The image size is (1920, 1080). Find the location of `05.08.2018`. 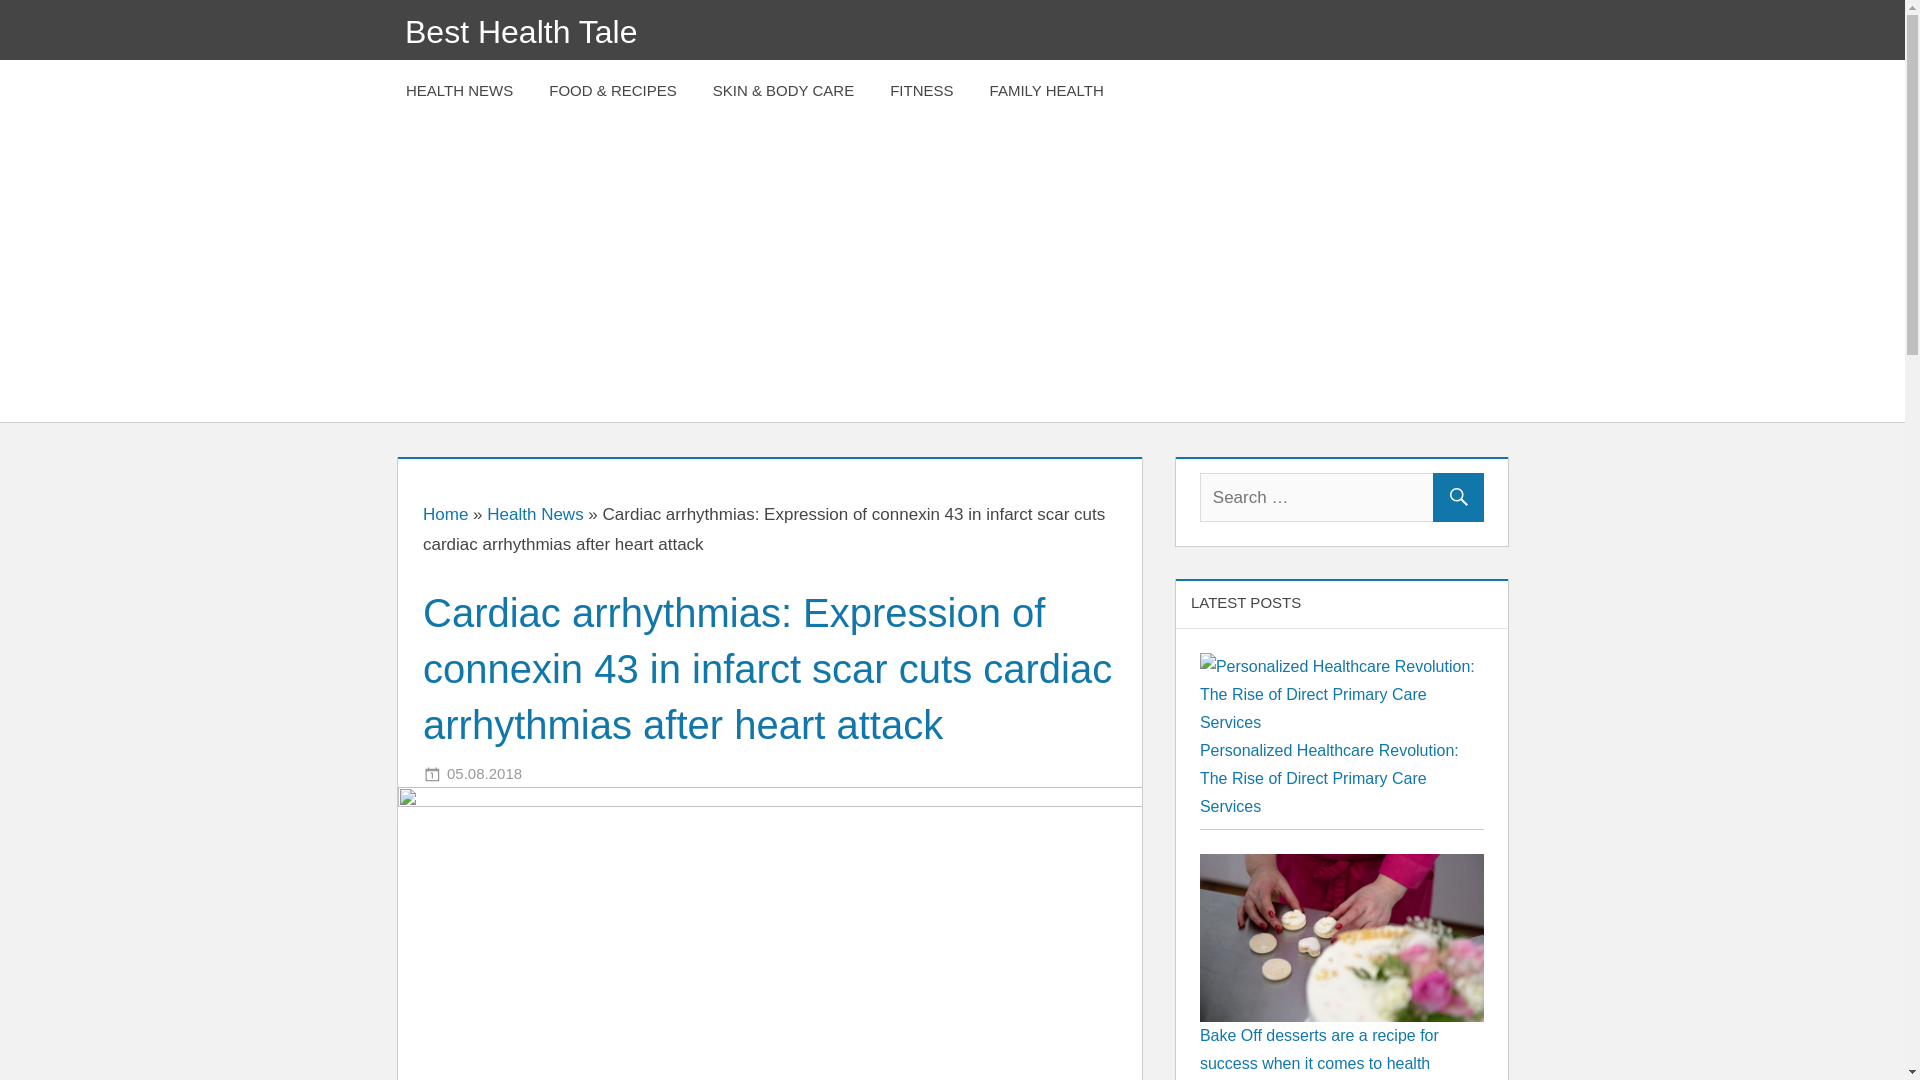

05.08.2018 is located at coordinates (484, 772).